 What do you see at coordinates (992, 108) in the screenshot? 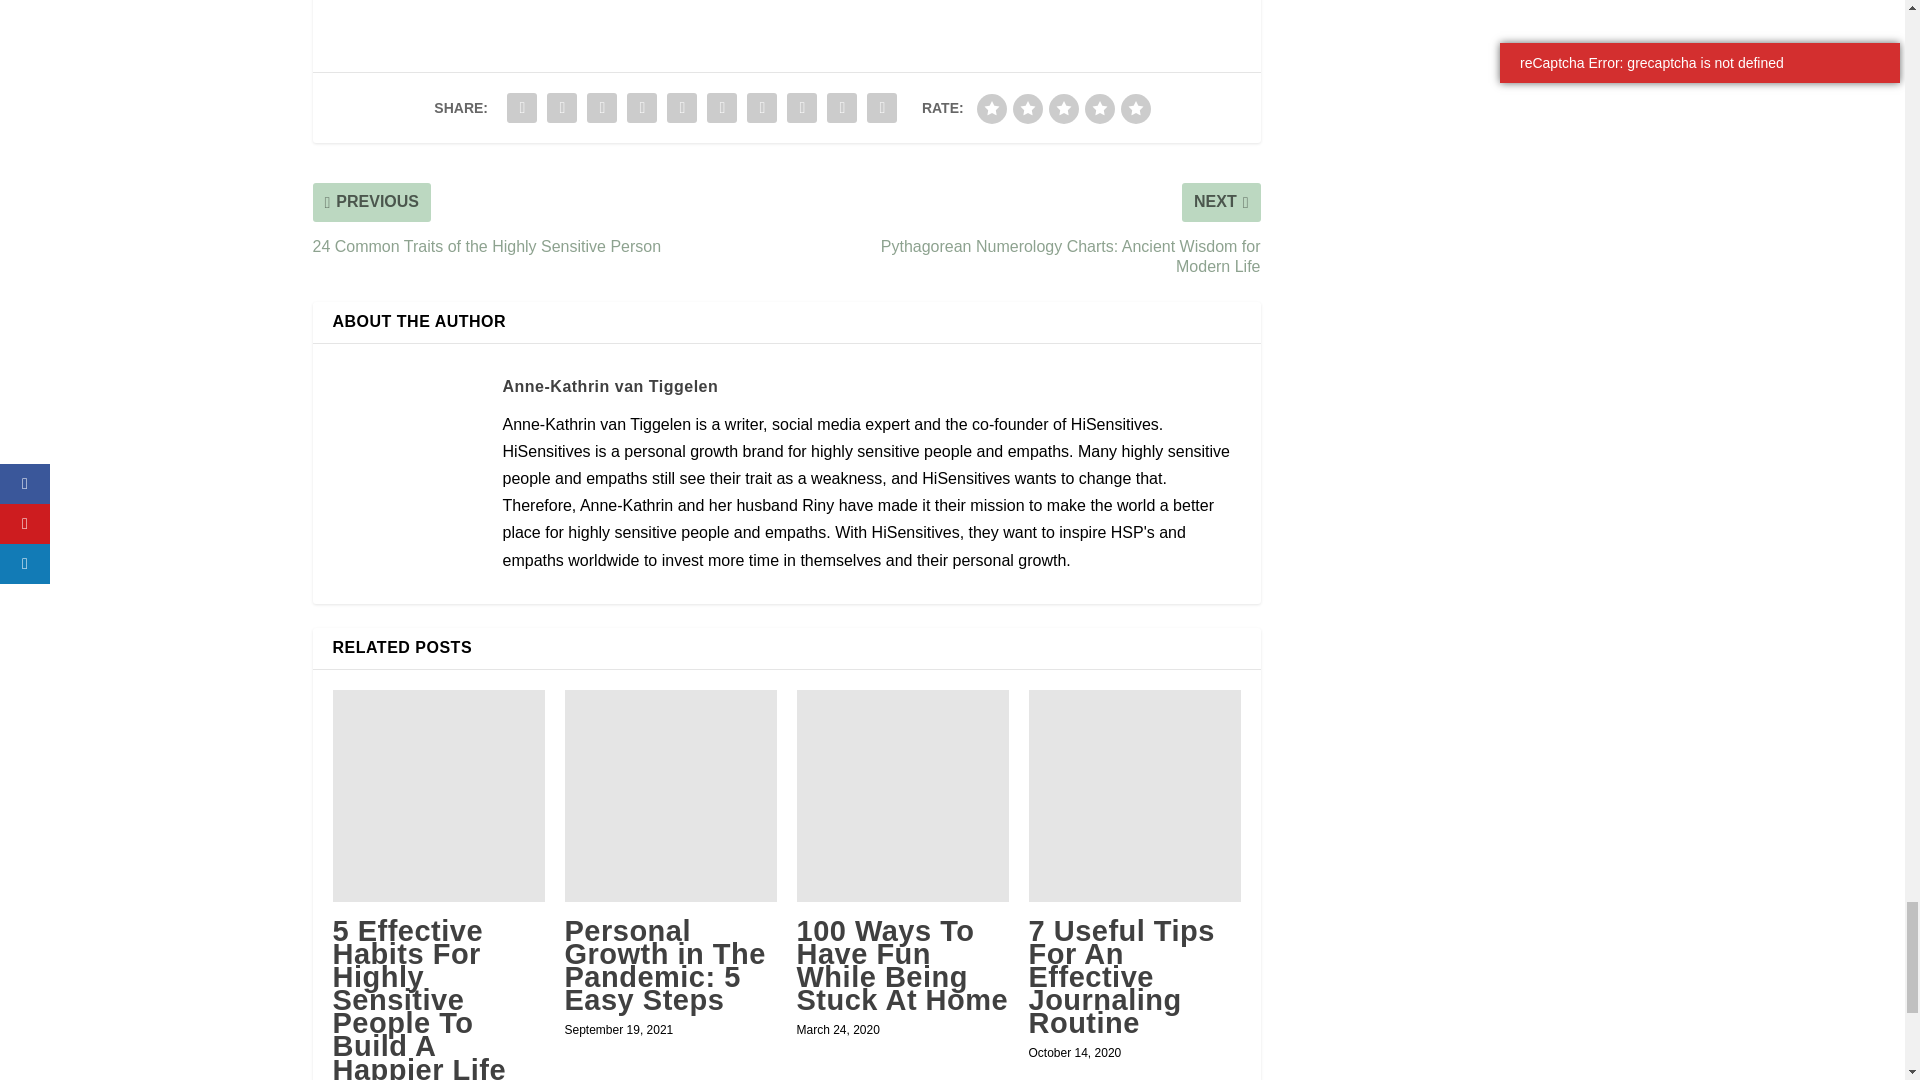
I see `bad` at bounding box center [992, 108].